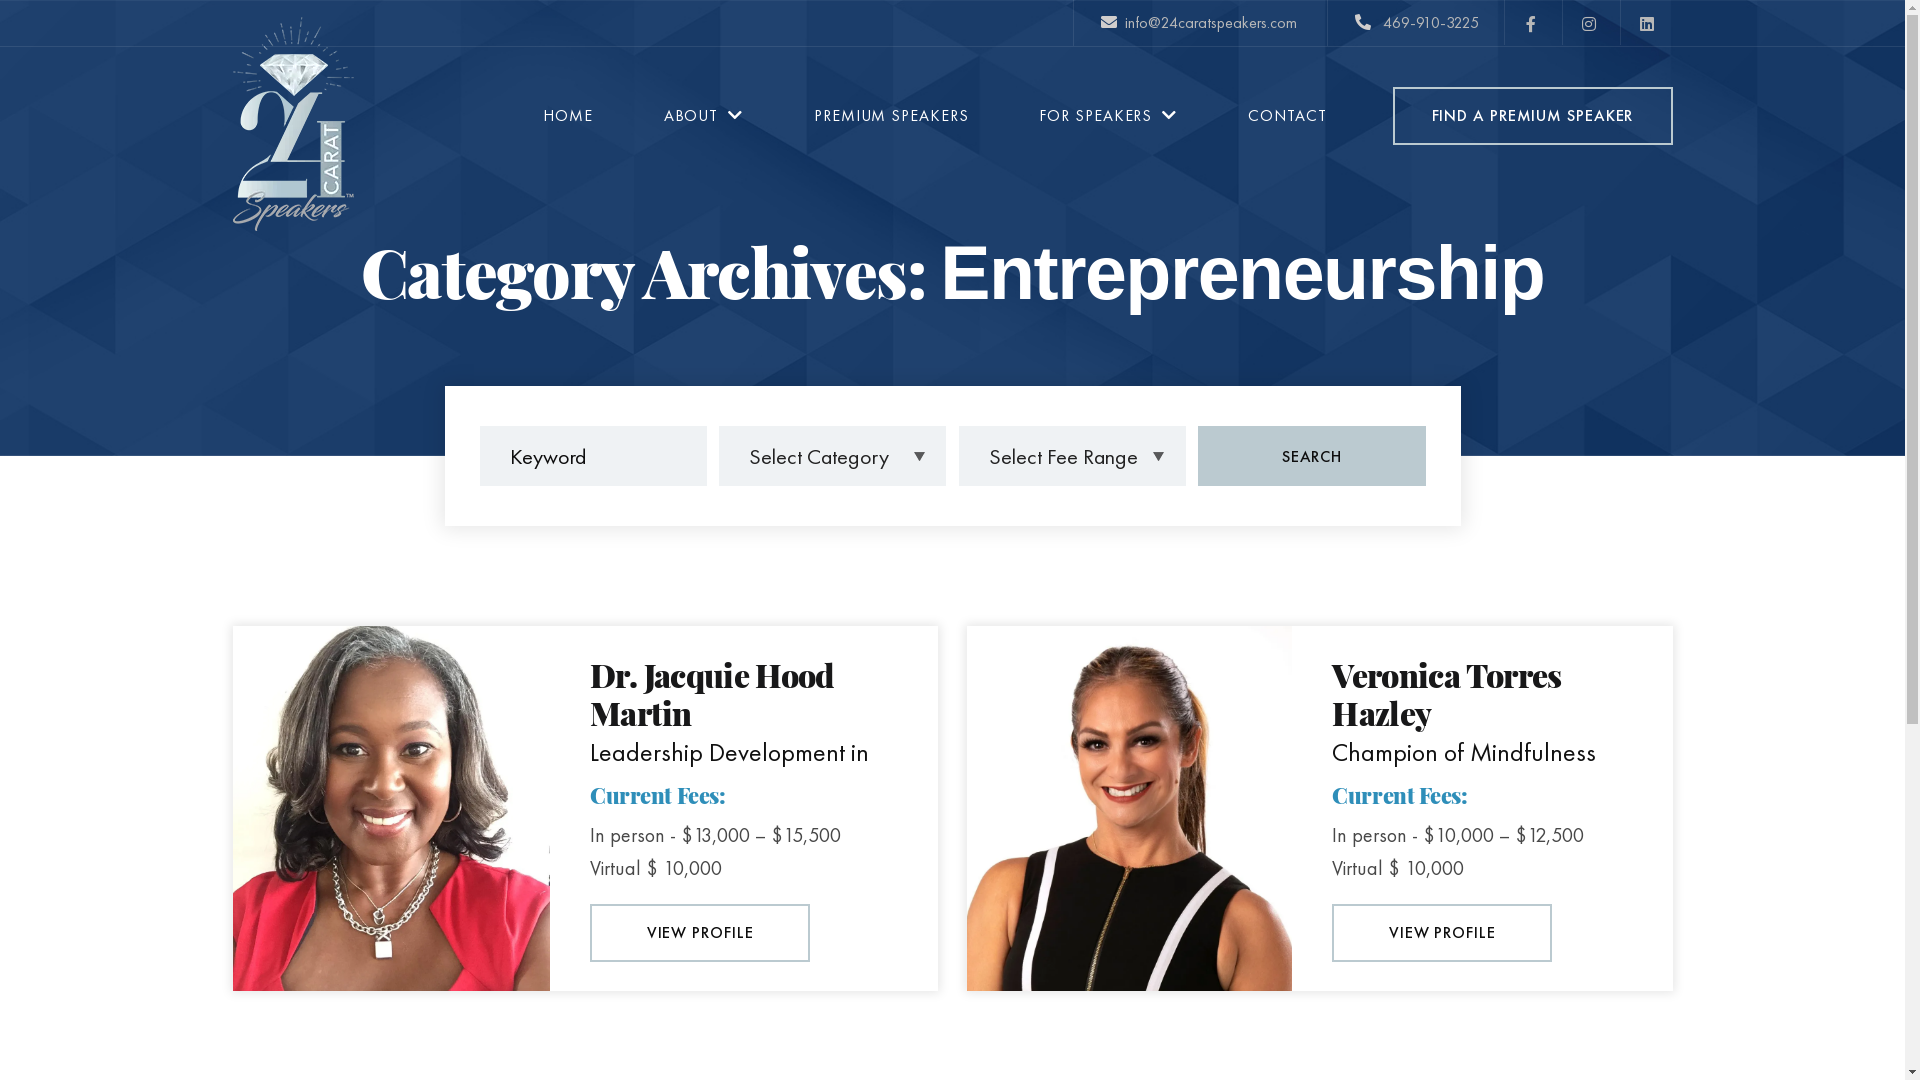  I want to click on Search, so click(1312, 456).